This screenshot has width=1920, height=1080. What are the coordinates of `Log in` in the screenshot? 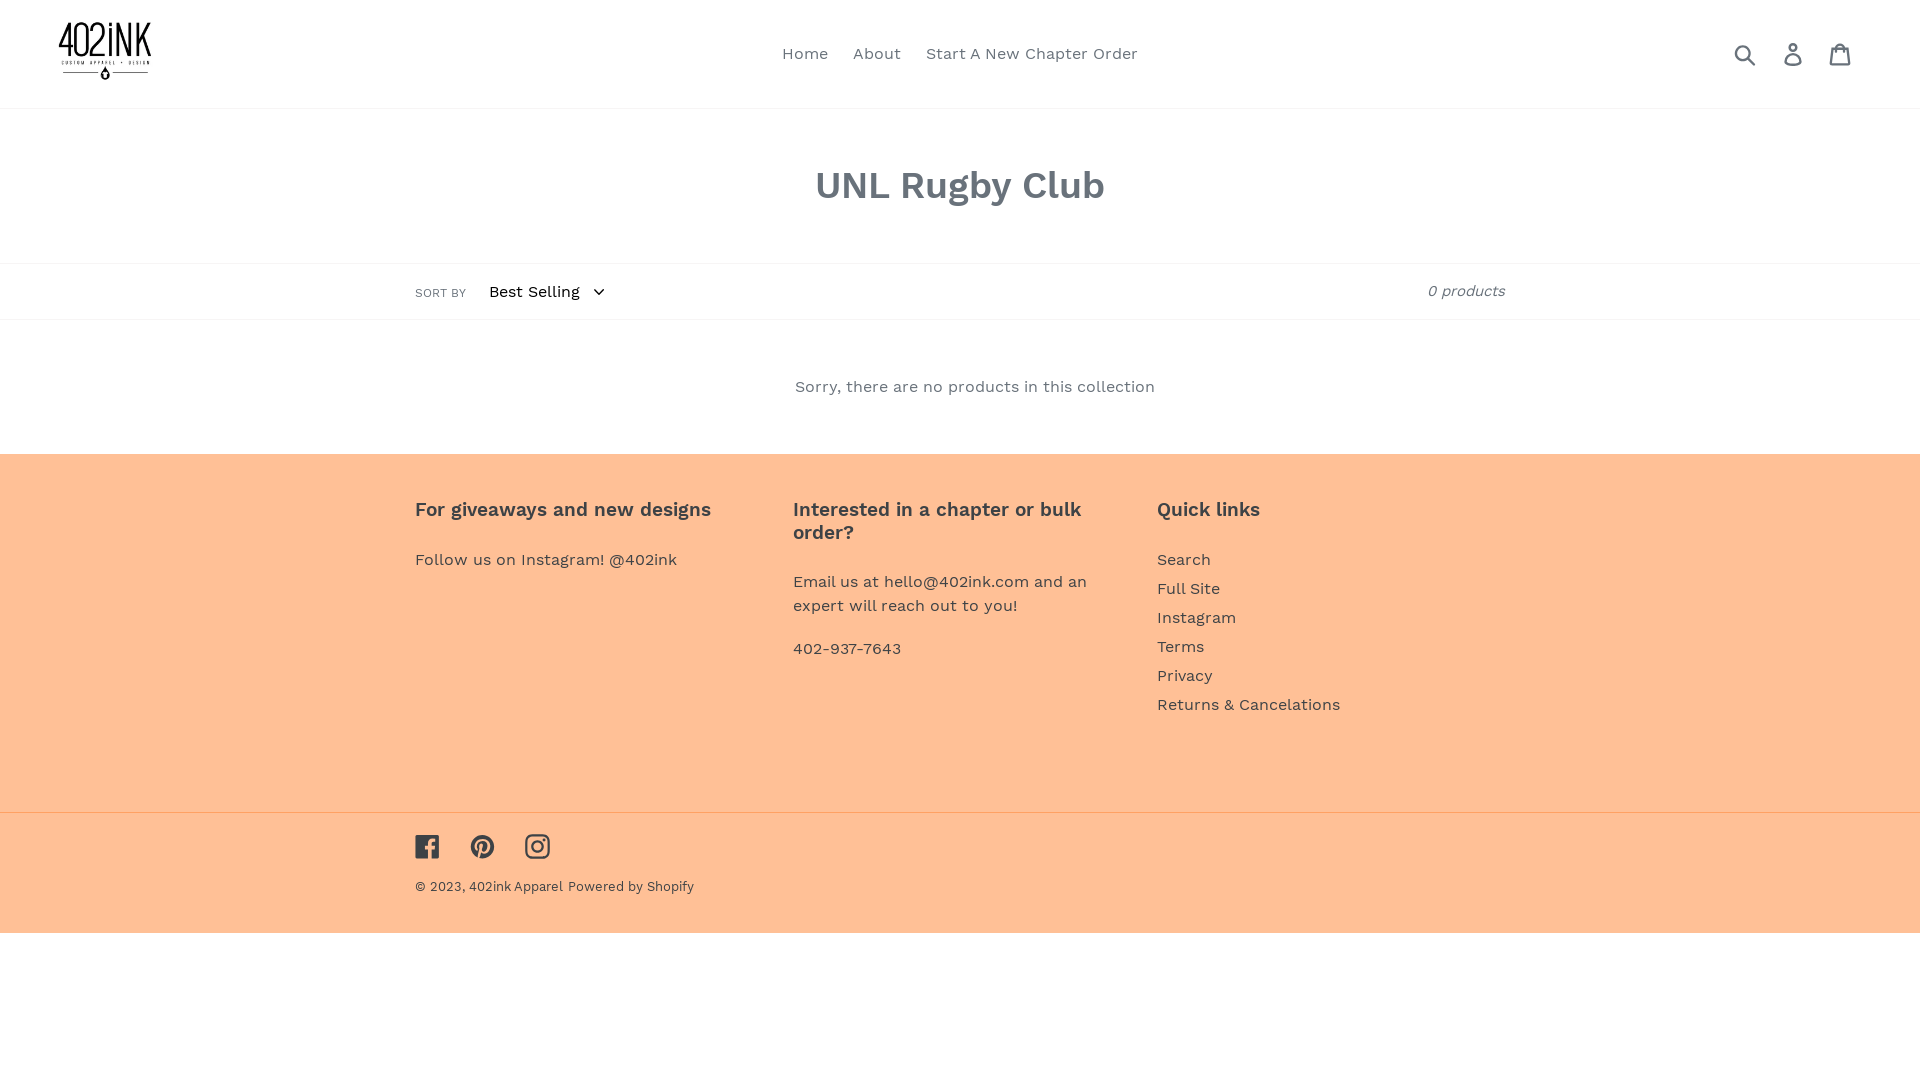 It's located at (1794, 54).